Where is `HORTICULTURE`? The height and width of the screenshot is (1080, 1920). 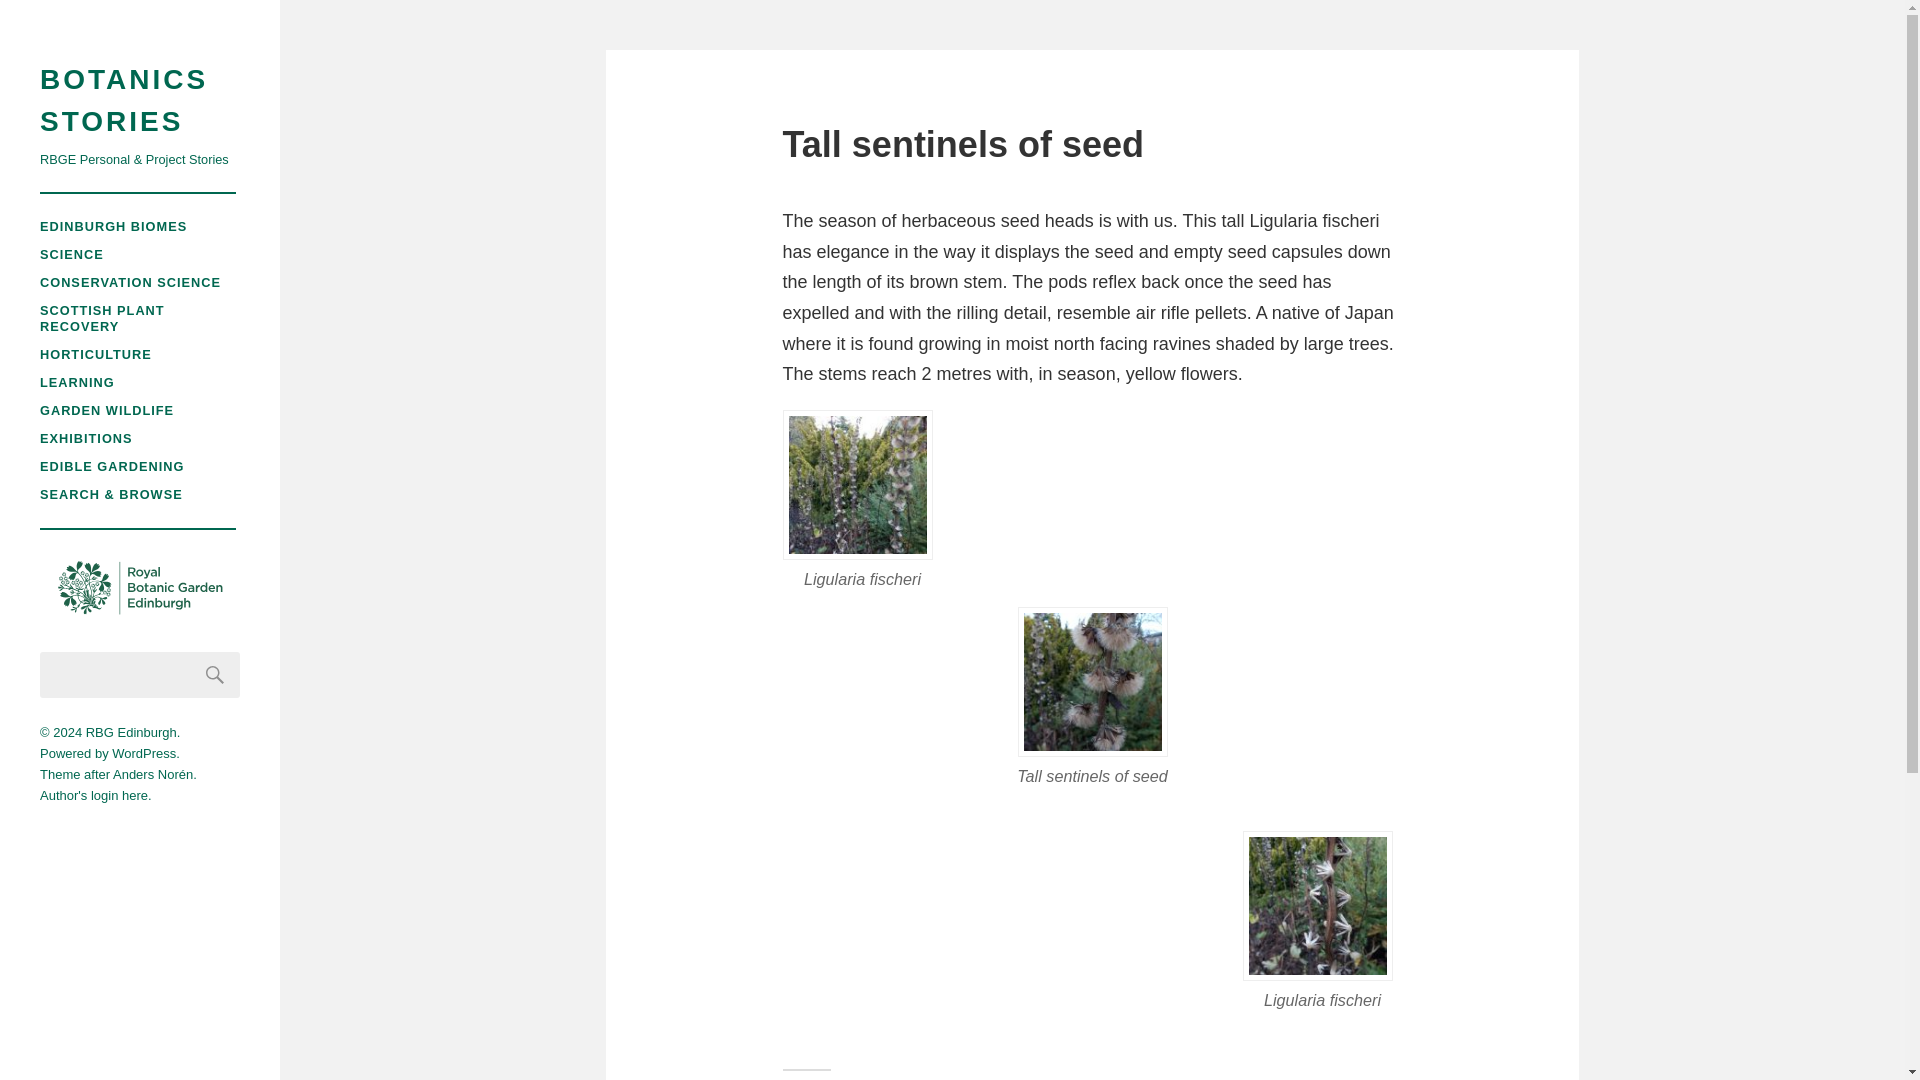
HORTICULTURE is located at coordinates (96, 354).